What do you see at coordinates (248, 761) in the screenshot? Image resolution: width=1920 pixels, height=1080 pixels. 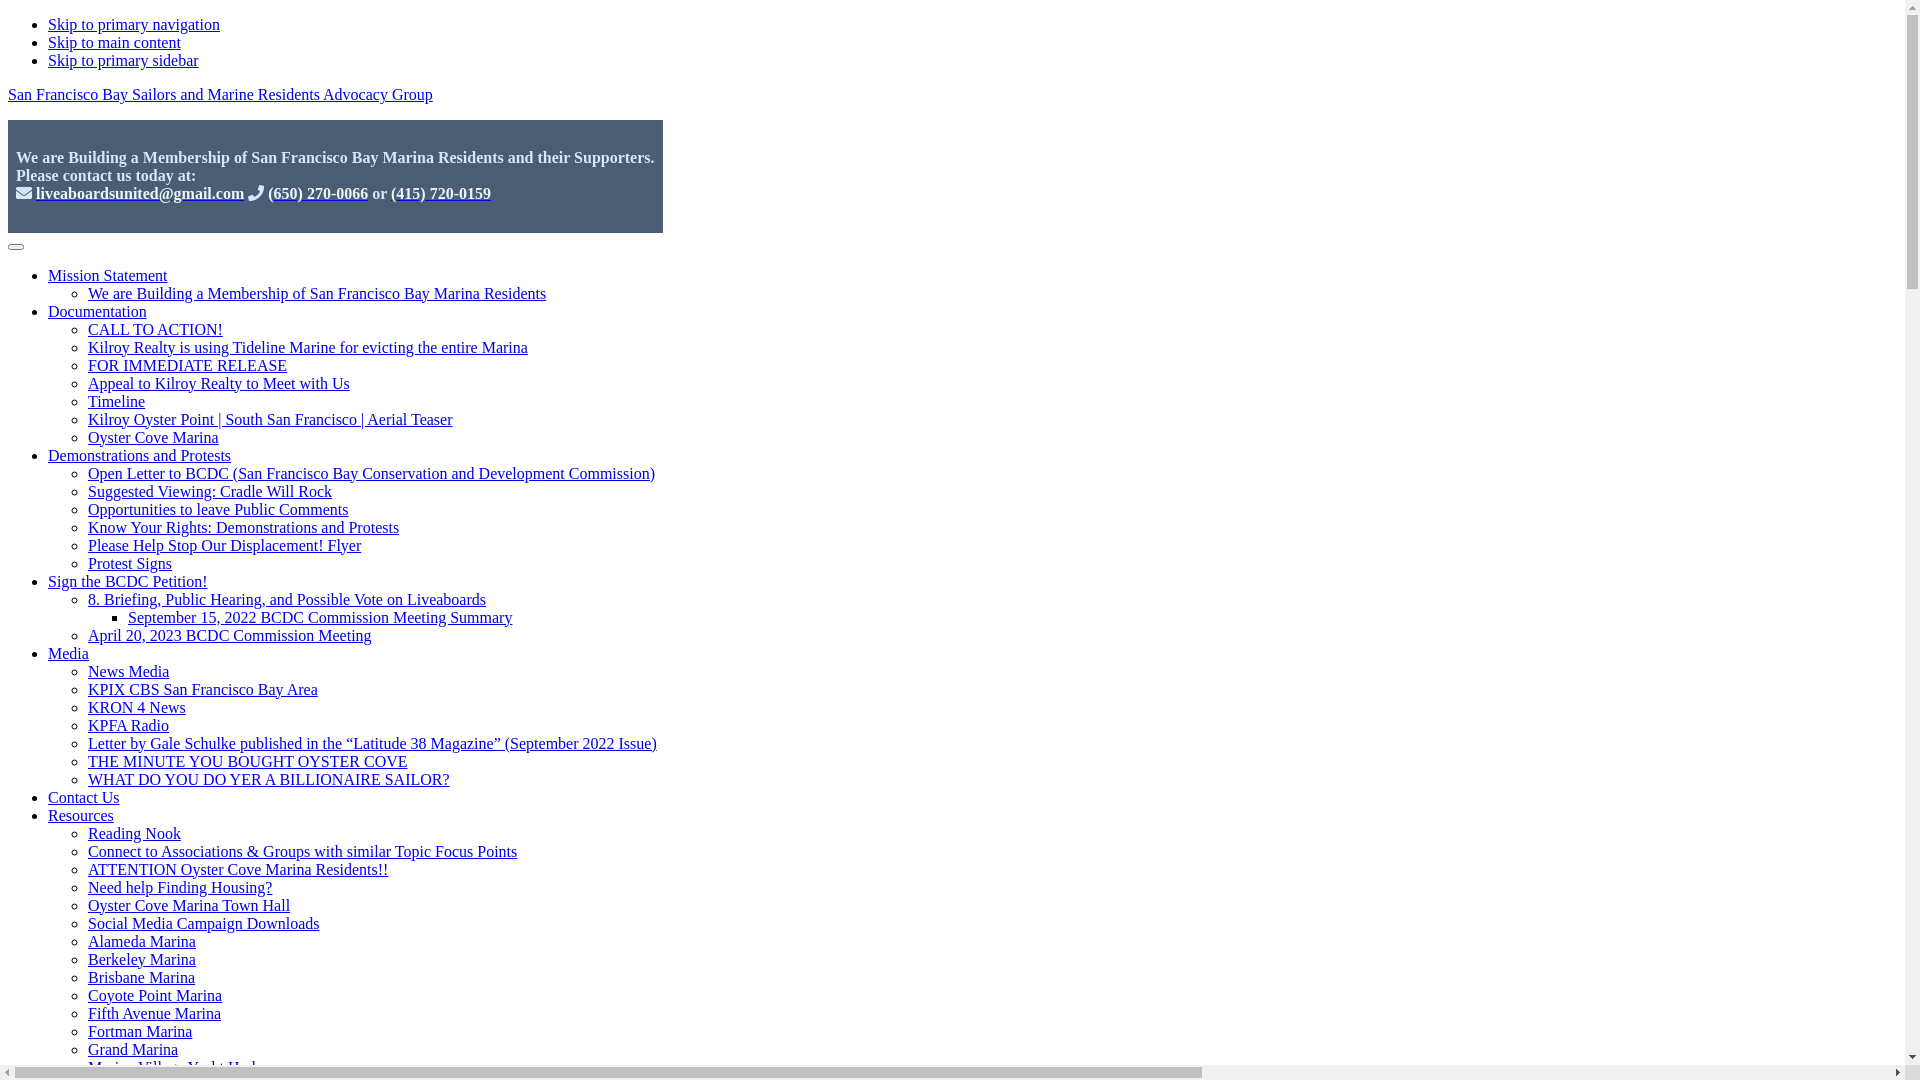 I see `THE MINUTE YOU BOUGHT OYSTER COVE` at bounding box center [248, 761].